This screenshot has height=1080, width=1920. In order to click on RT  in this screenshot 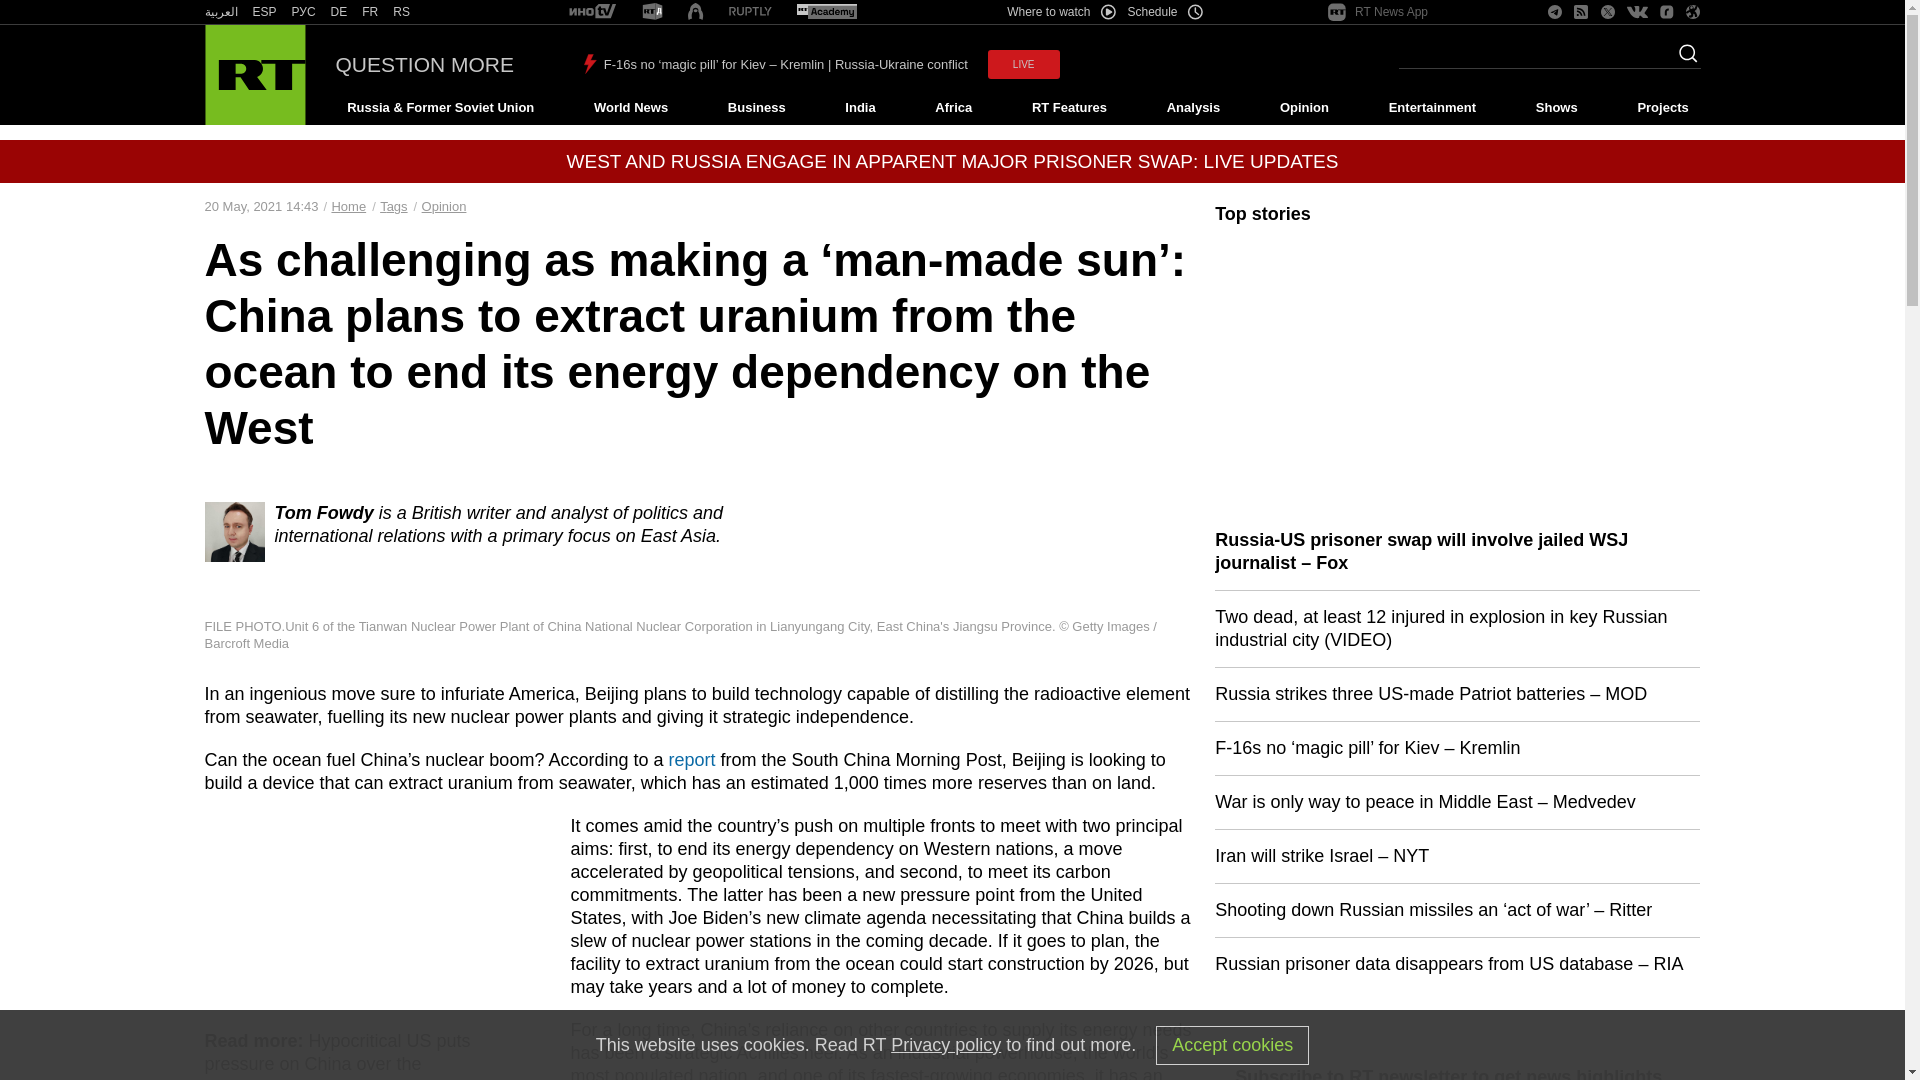, I will do `click(304, 12)`.